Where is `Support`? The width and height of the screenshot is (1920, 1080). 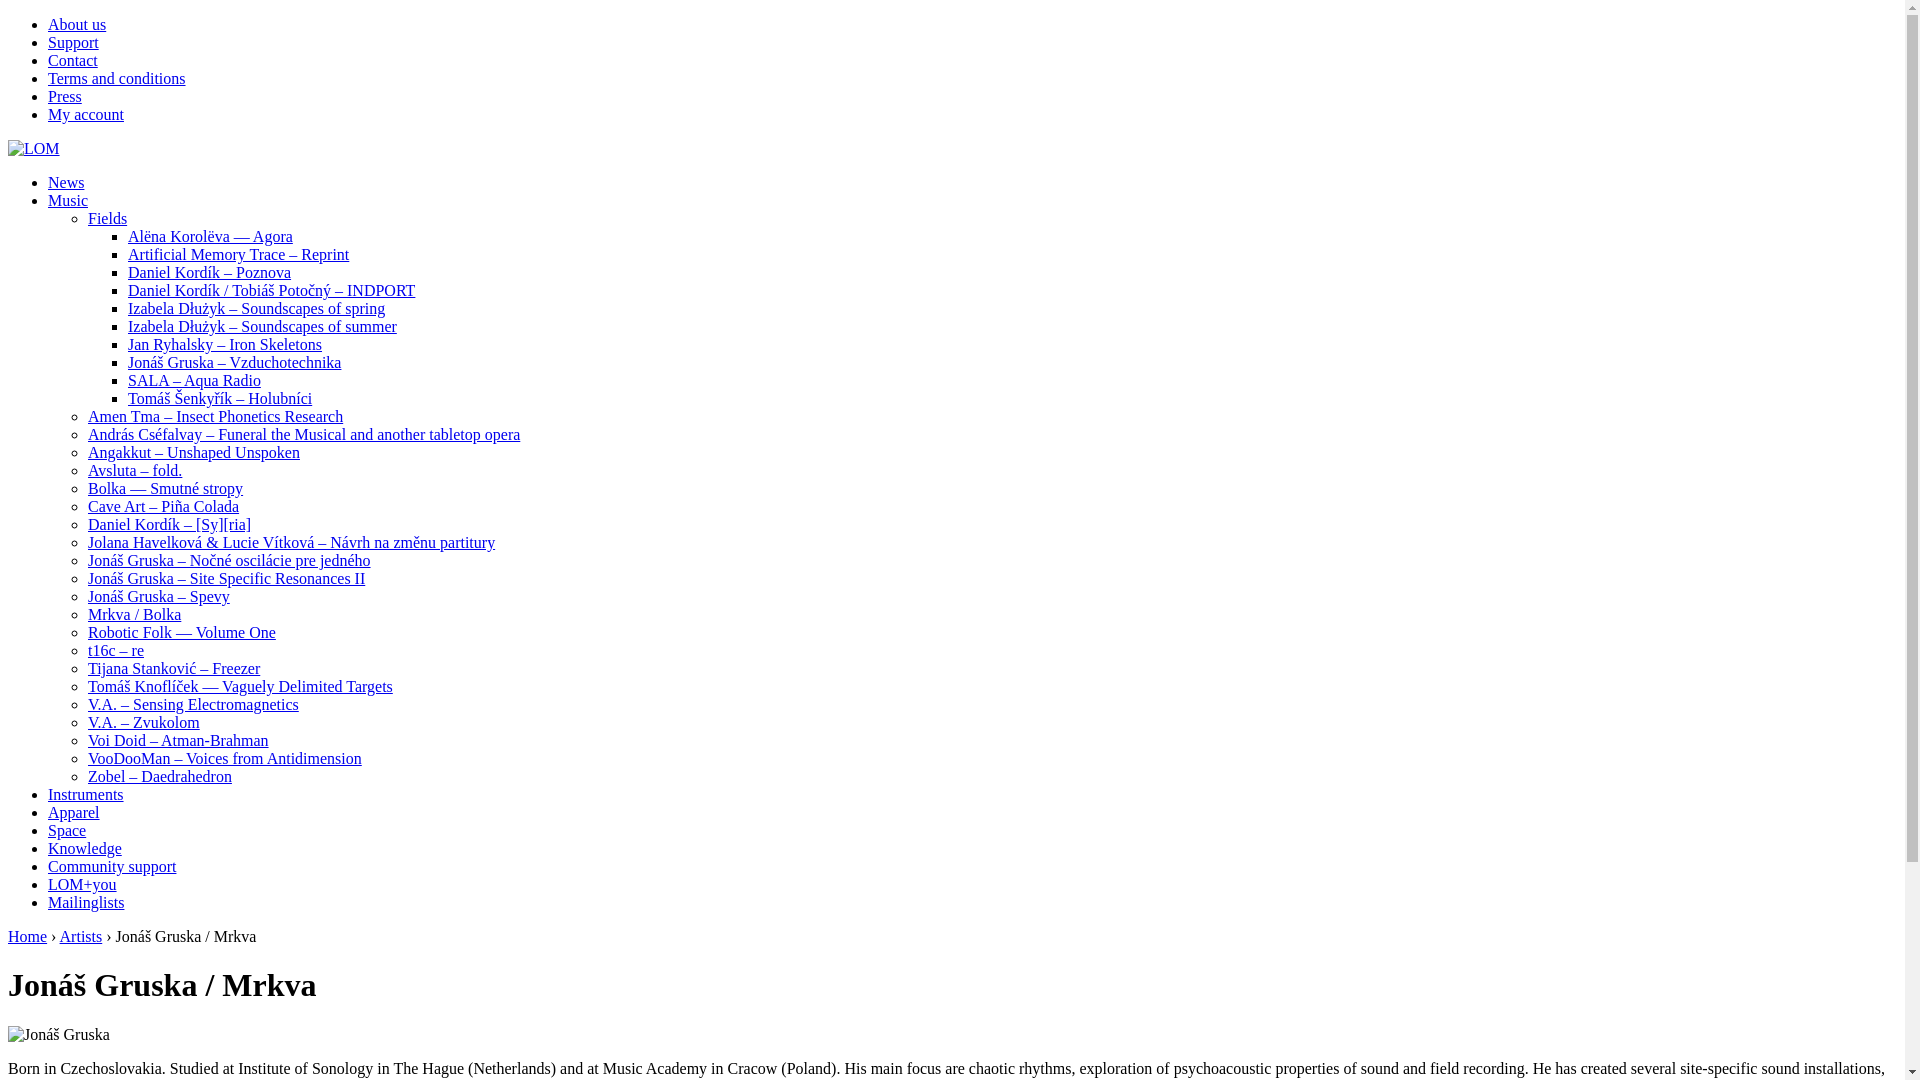 Support is located at coordinates (74, 42).